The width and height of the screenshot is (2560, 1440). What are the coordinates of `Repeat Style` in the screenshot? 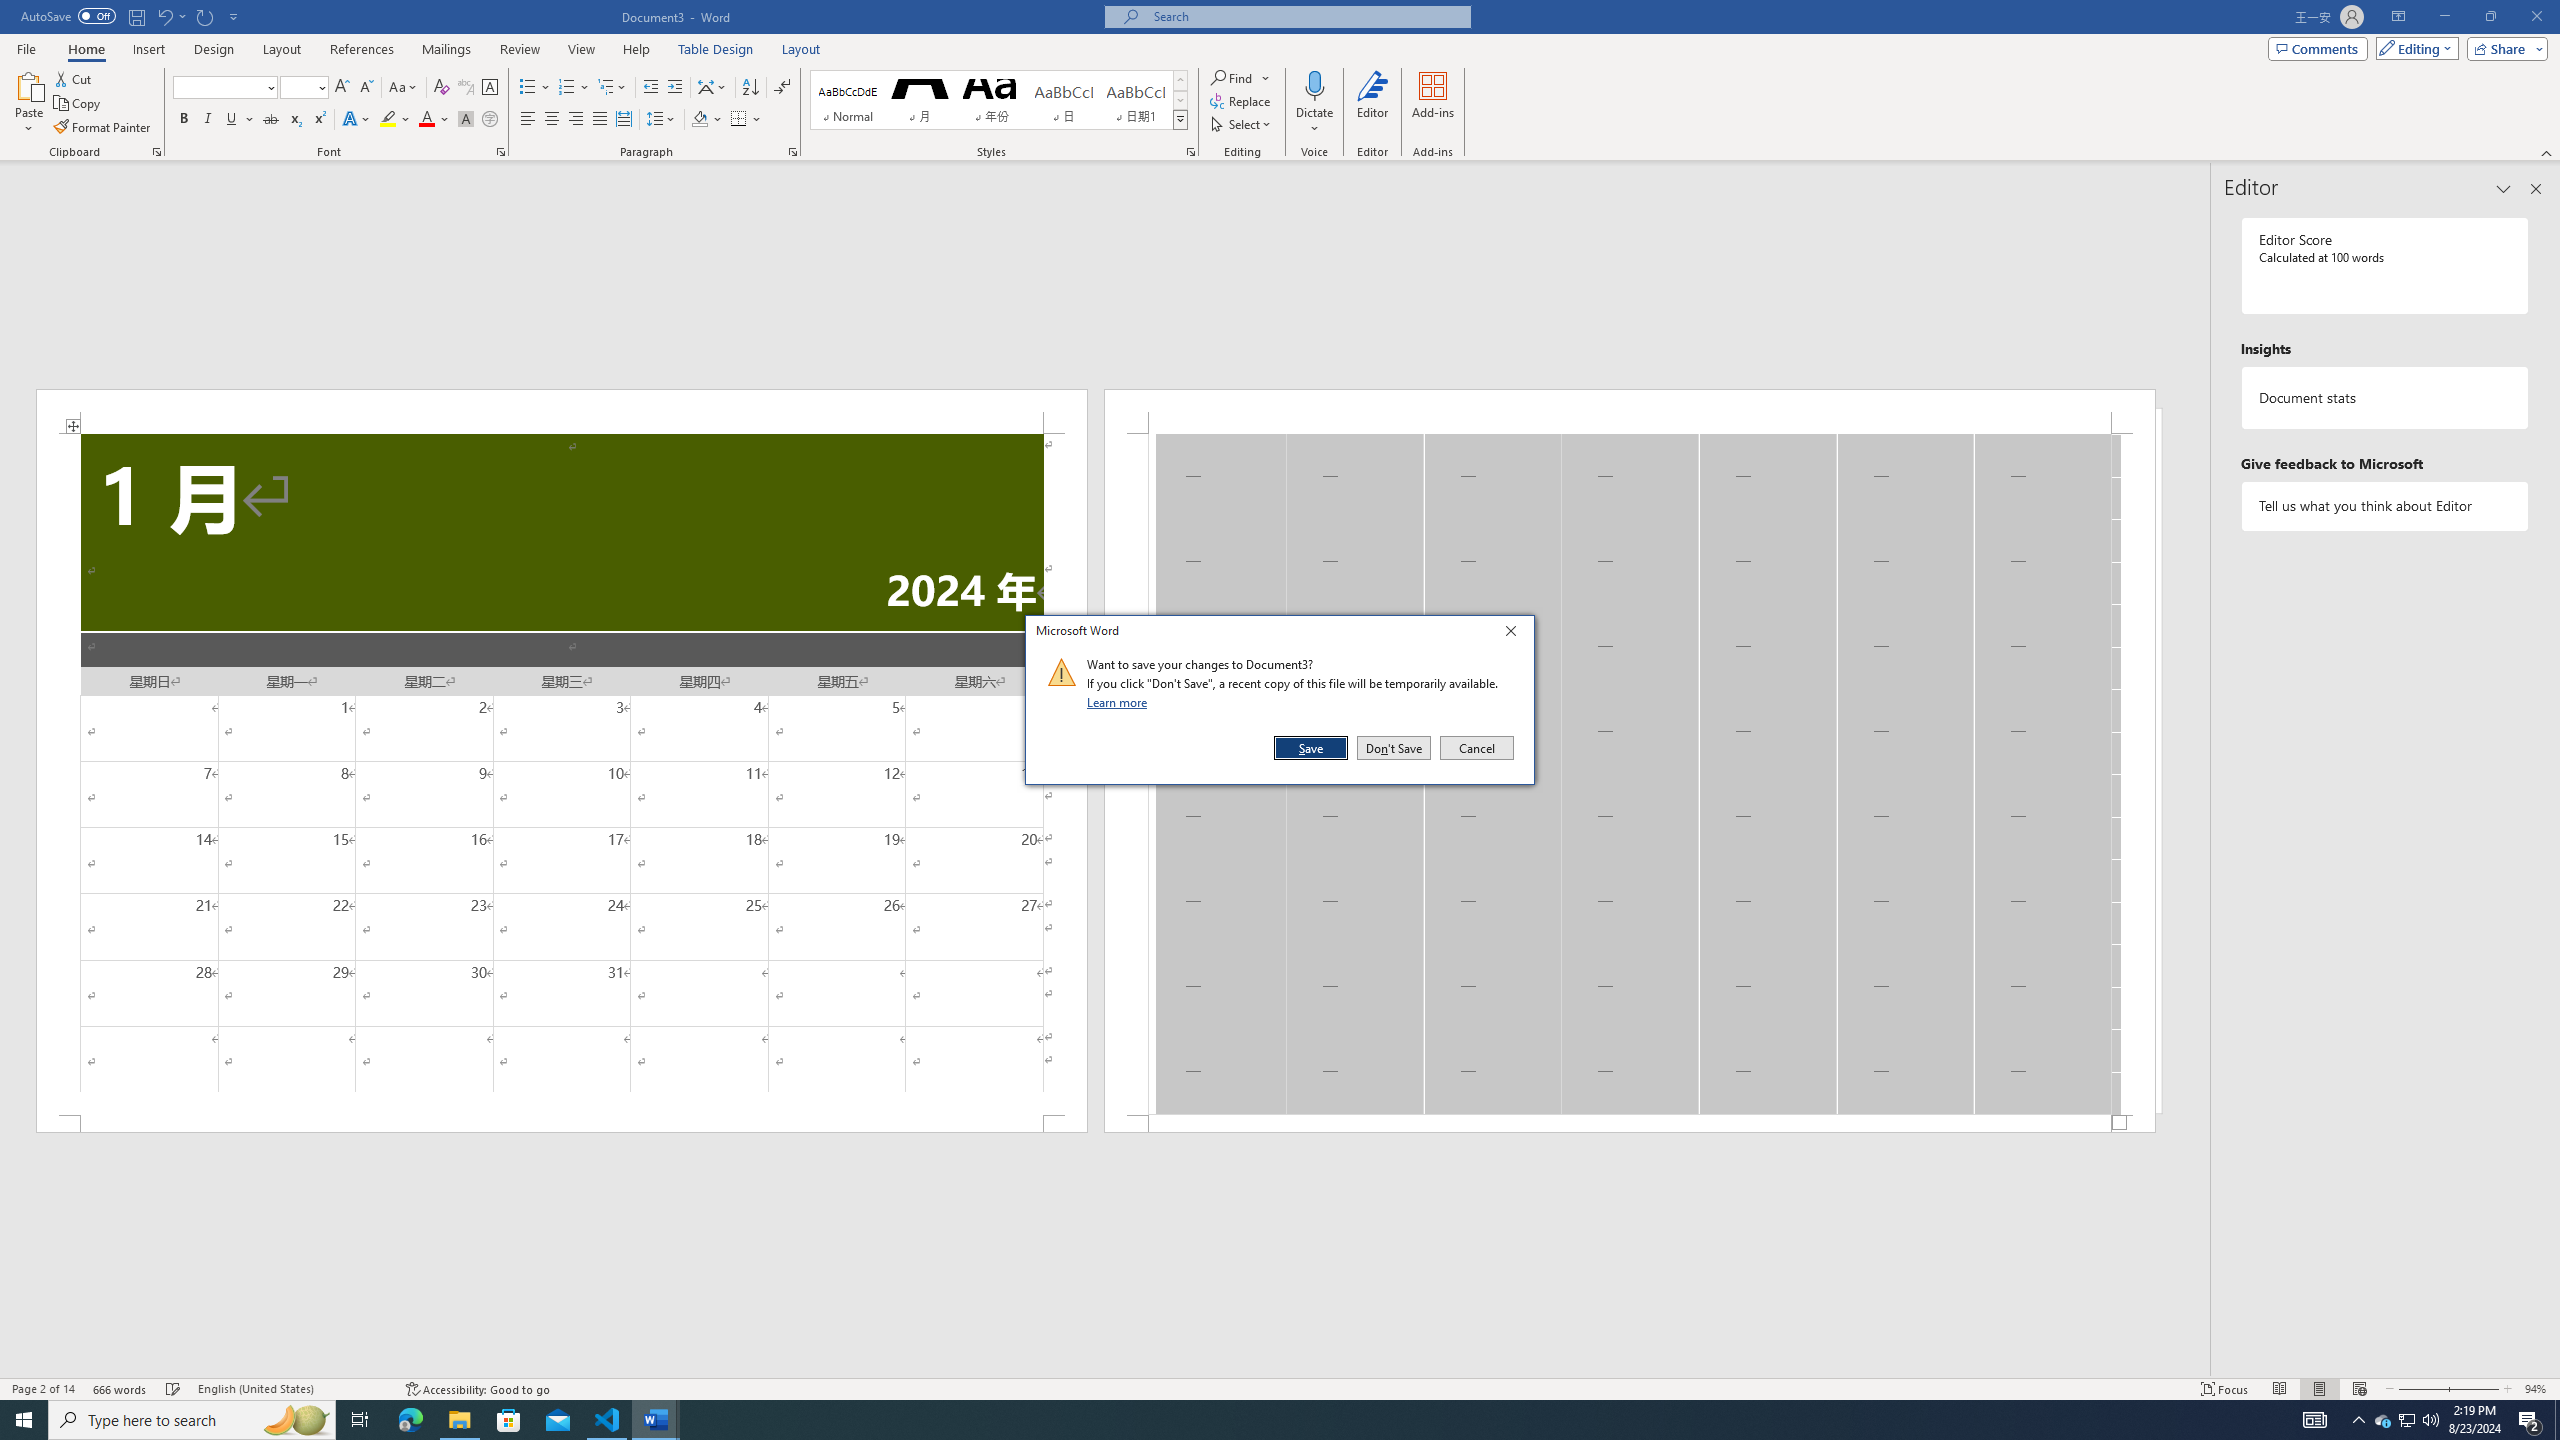 It's located at (206, 16).